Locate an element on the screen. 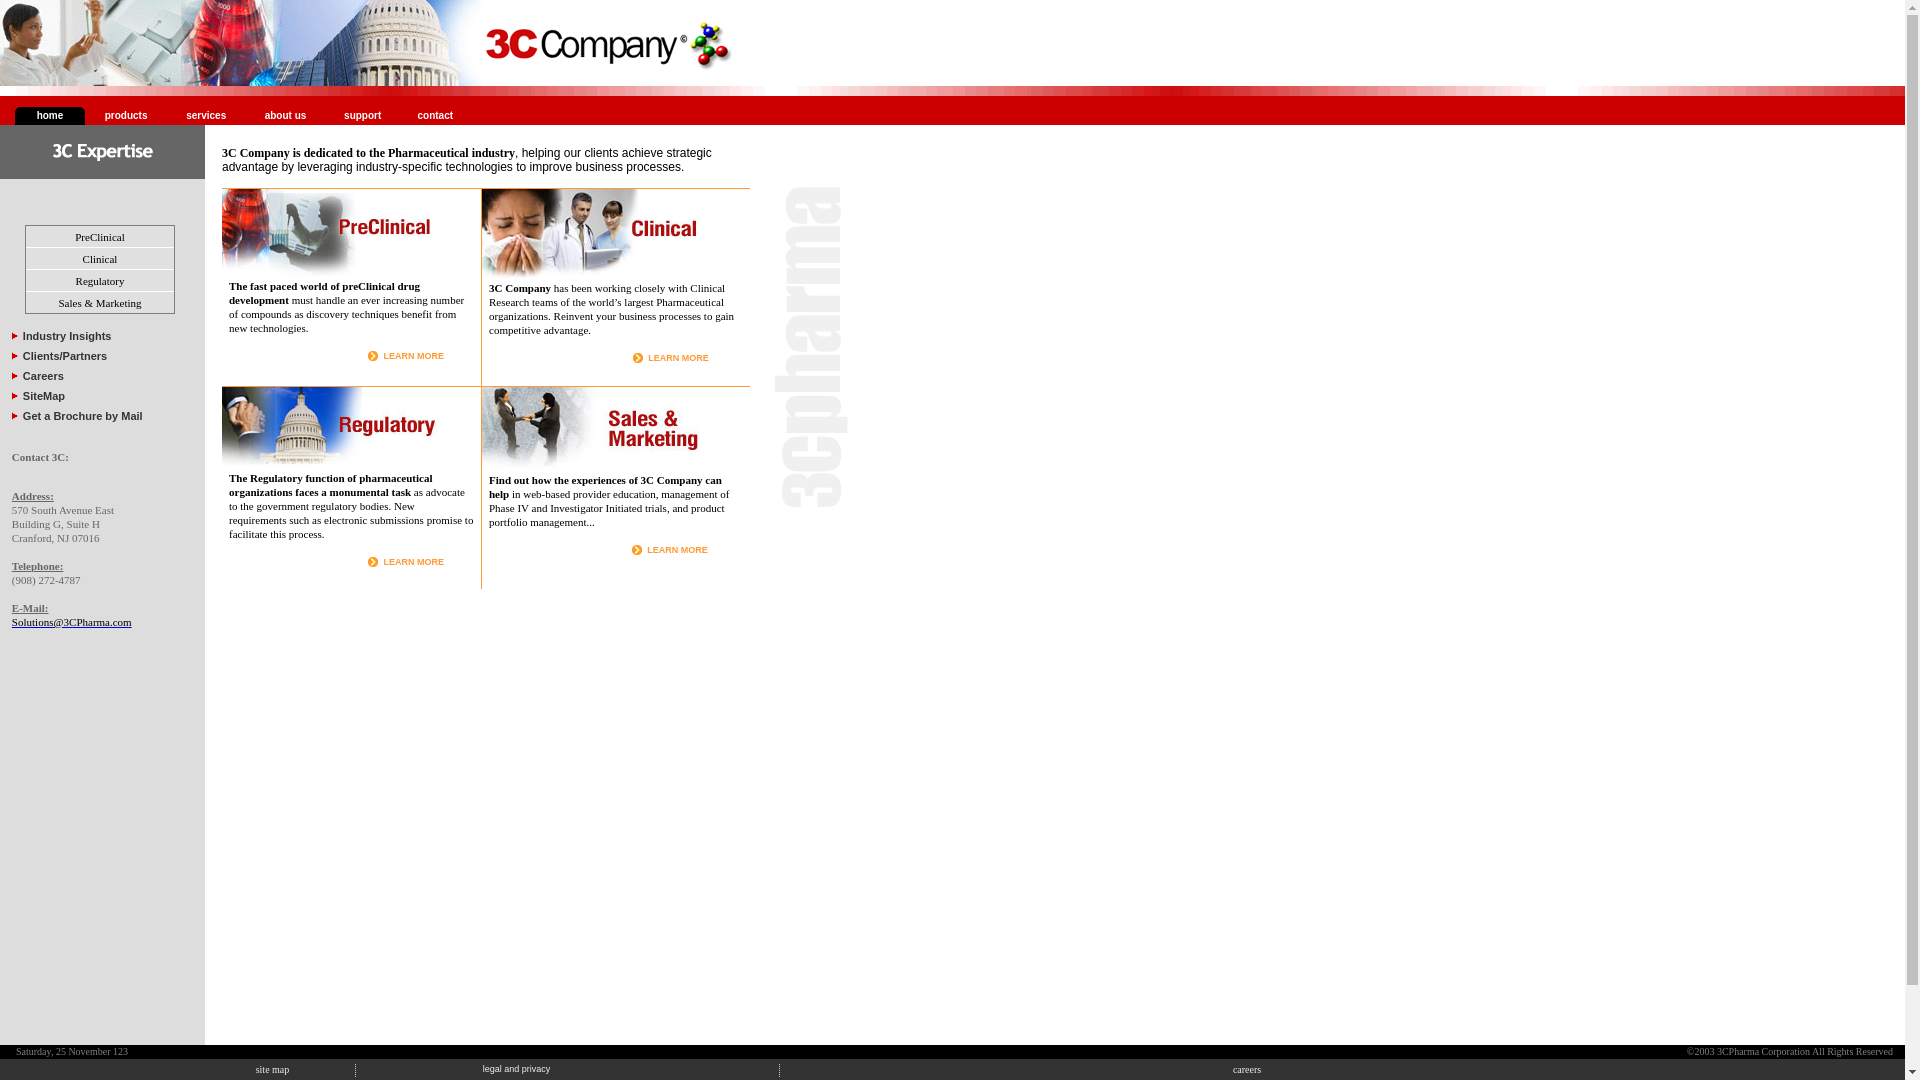 The height and width of the screenshot is (1080, 1920). LEARN MORE is located at coordinates (414, 356).